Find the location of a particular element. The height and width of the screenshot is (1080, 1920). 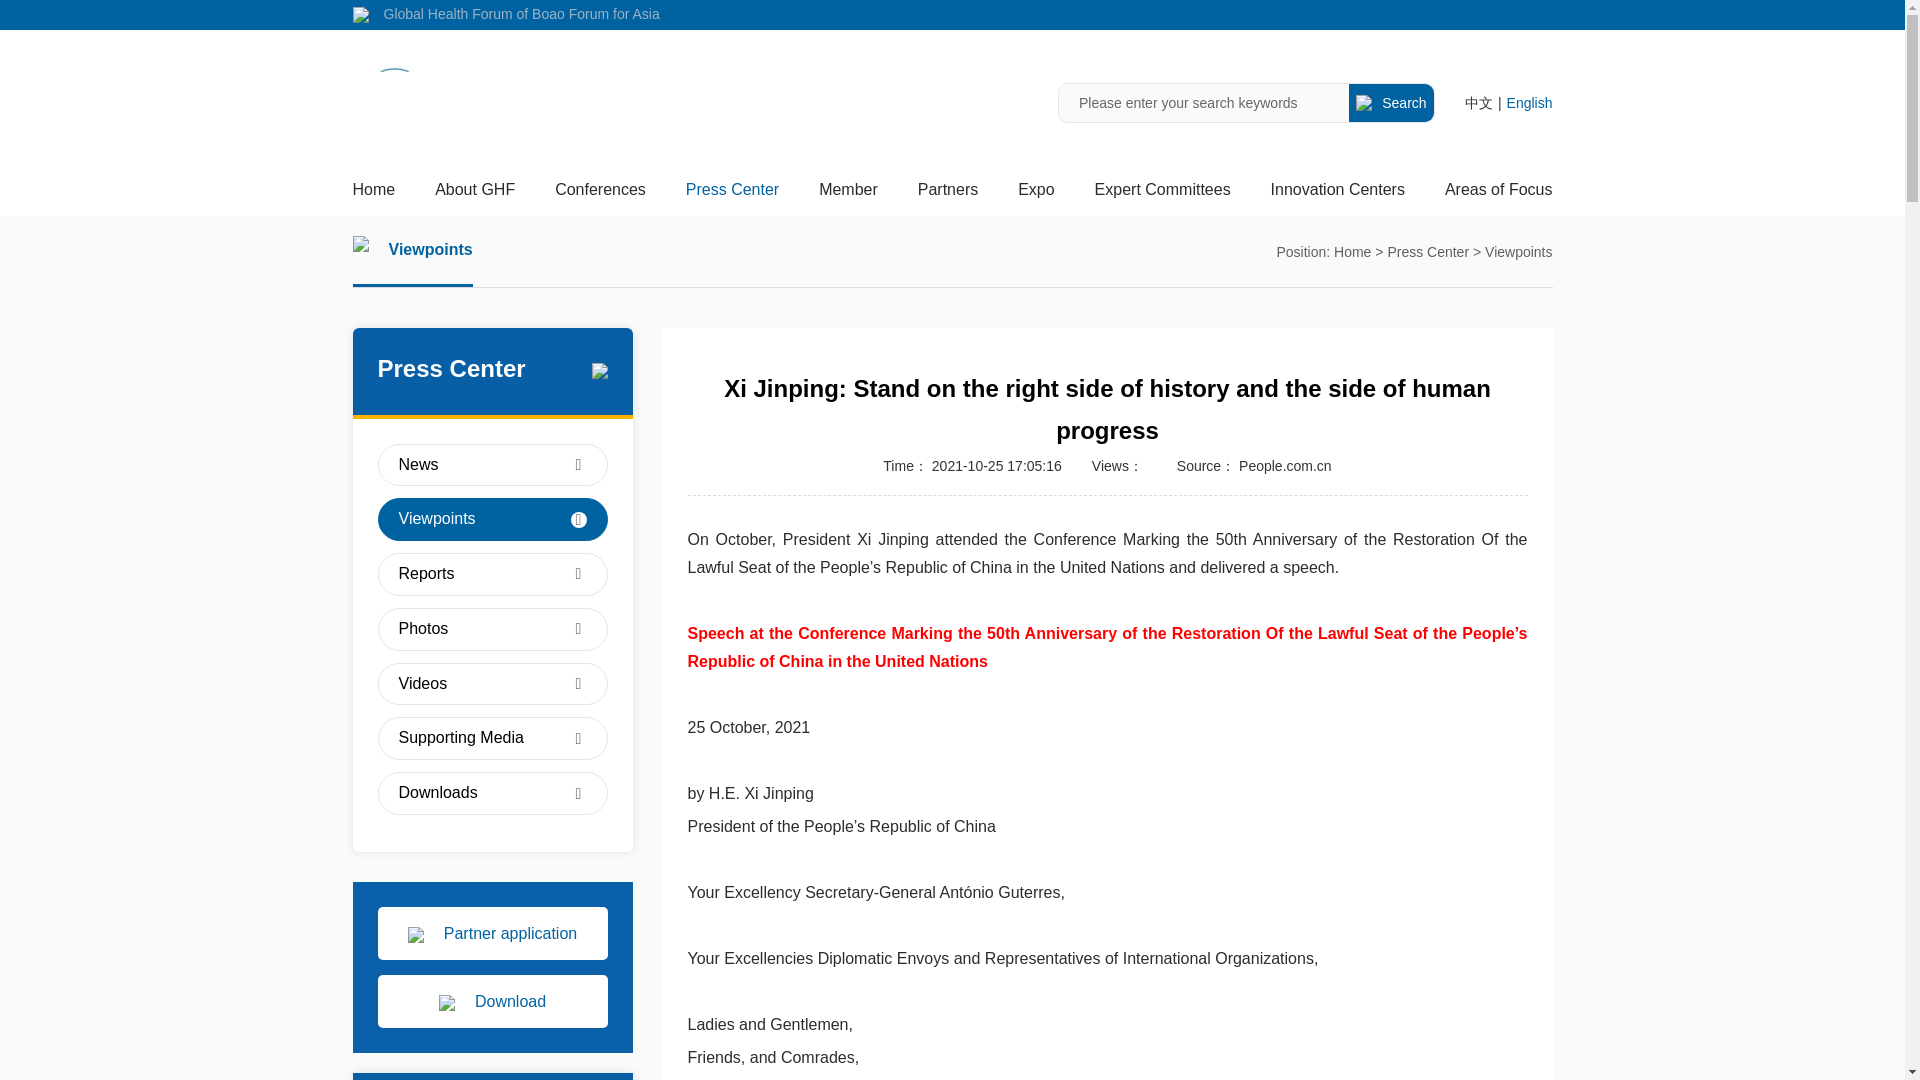

Search is located at coordinates (1392, 103).